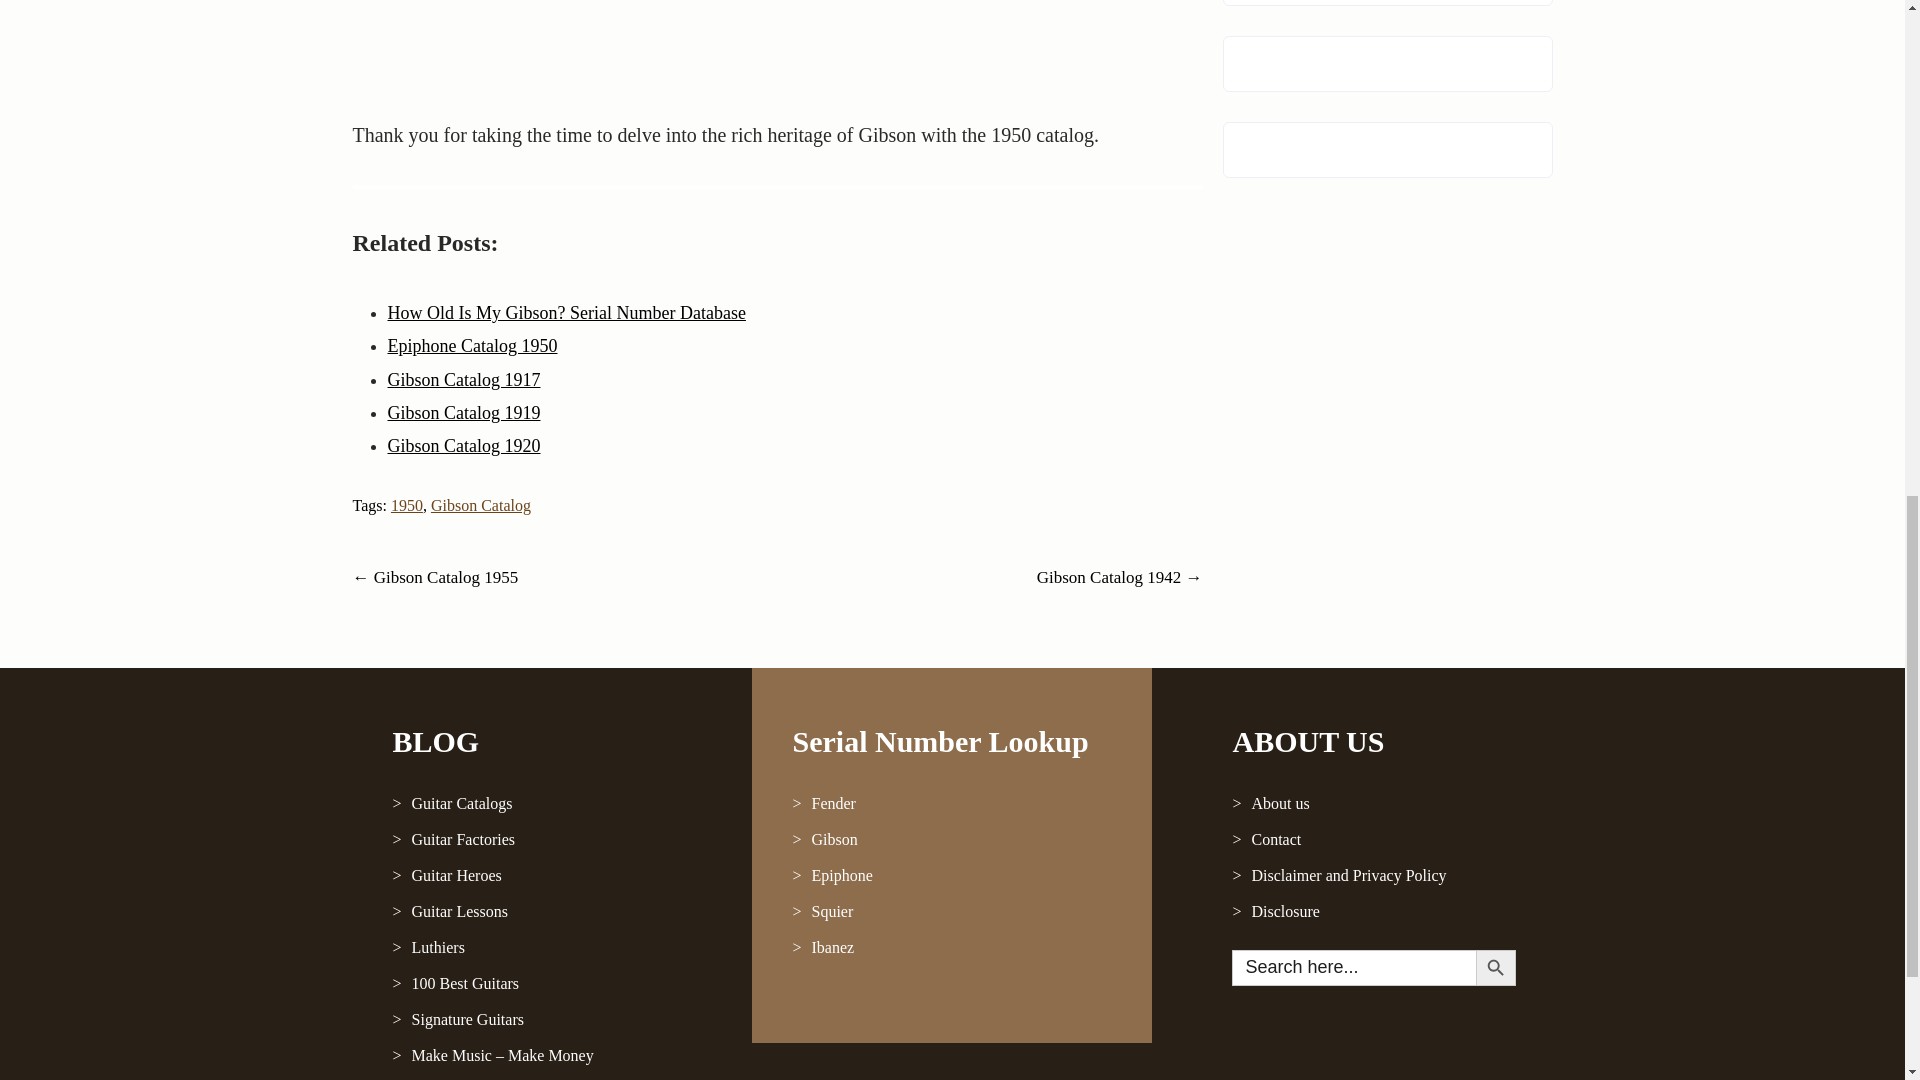 This screenshot has height=1080, width=1920. Describe the element at coordinates (464, 412) in the screenshot. I see `Gibson Catalog 1919` at that location.